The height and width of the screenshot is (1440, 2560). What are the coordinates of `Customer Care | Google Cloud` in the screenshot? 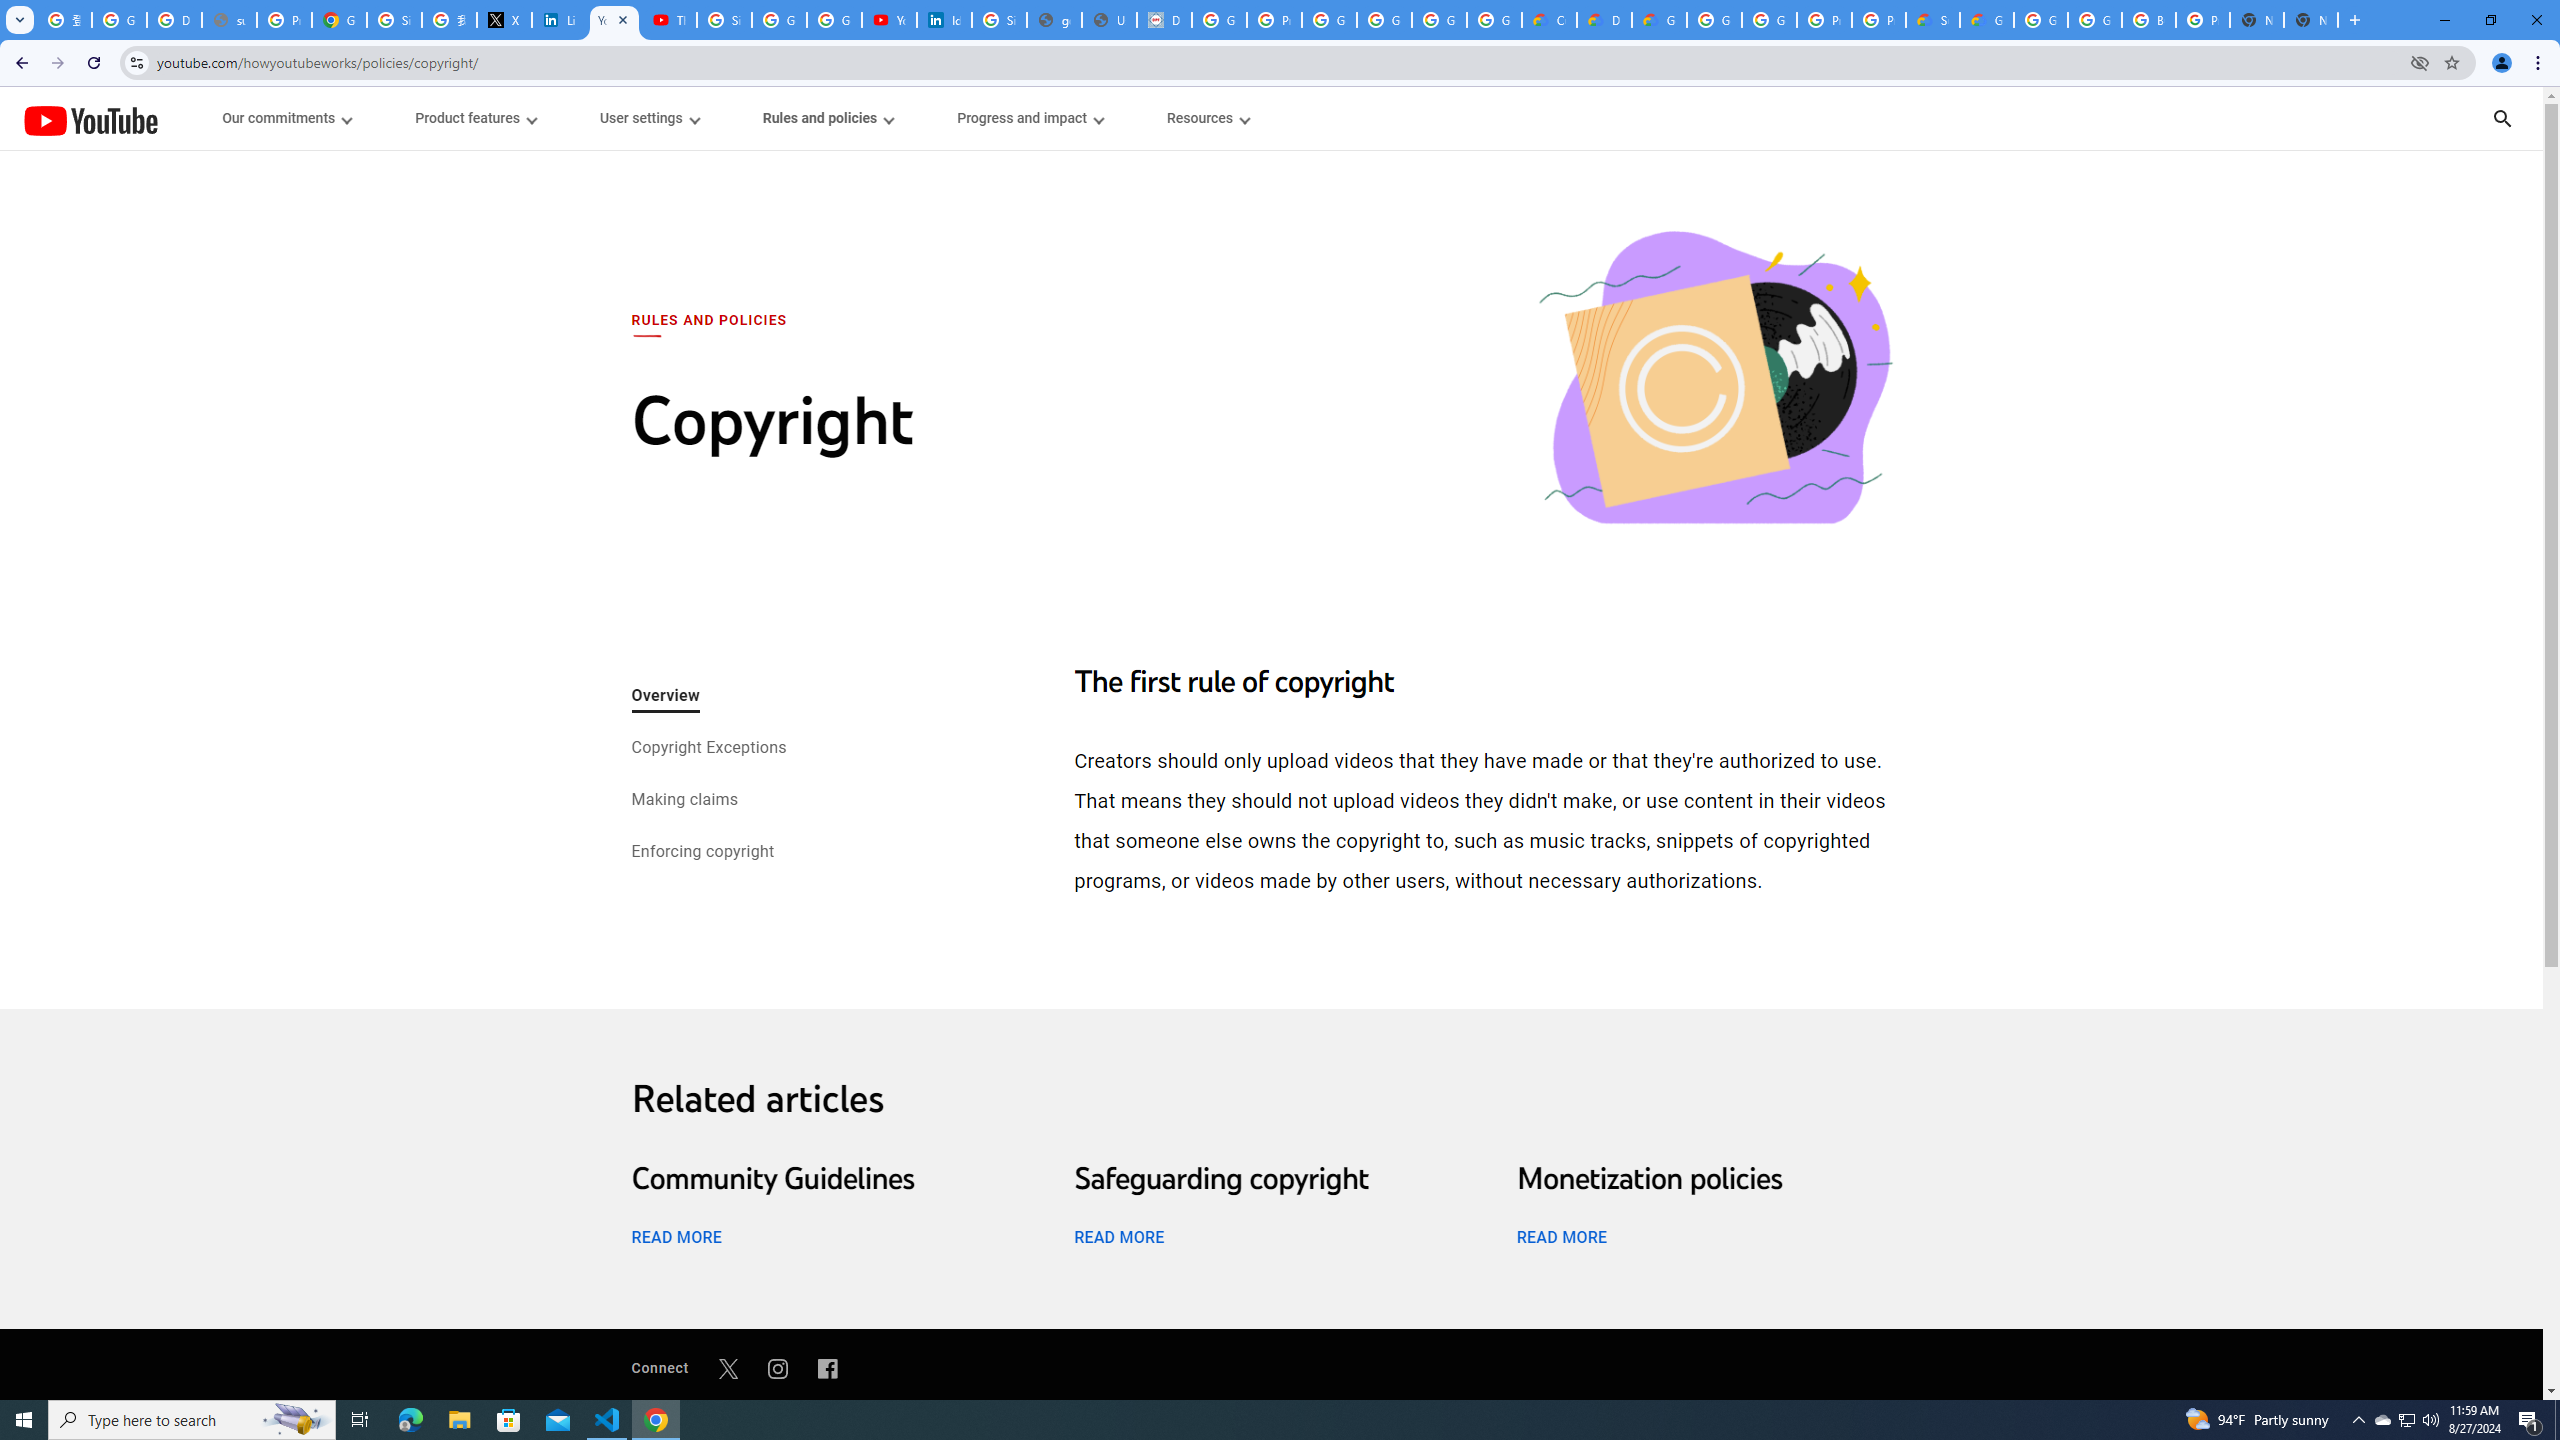 It's located at (1550, 20).